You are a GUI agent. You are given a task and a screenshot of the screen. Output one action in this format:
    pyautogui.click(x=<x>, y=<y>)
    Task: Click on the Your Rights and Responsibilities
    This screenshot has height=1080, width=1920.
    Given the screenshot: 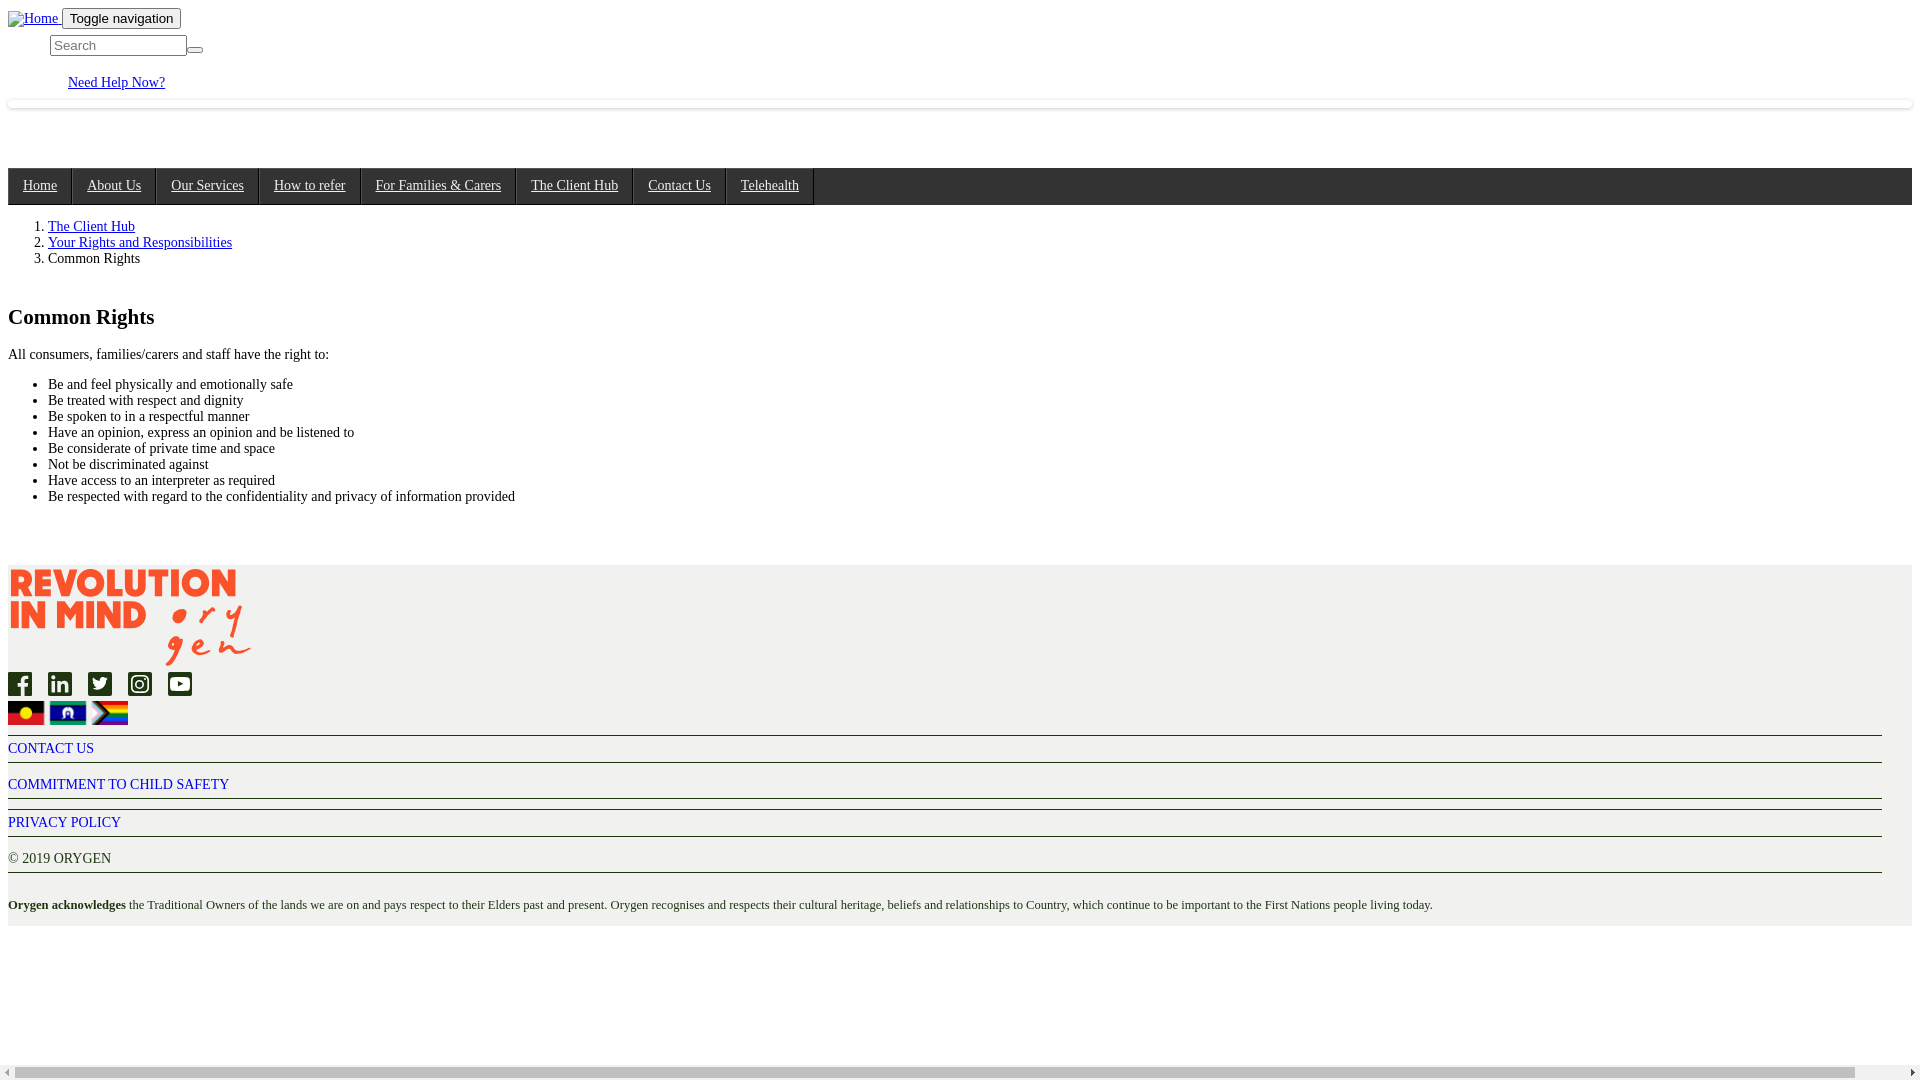 What is the action you would take?
    pyautogui.click(x=140, y=242)
    